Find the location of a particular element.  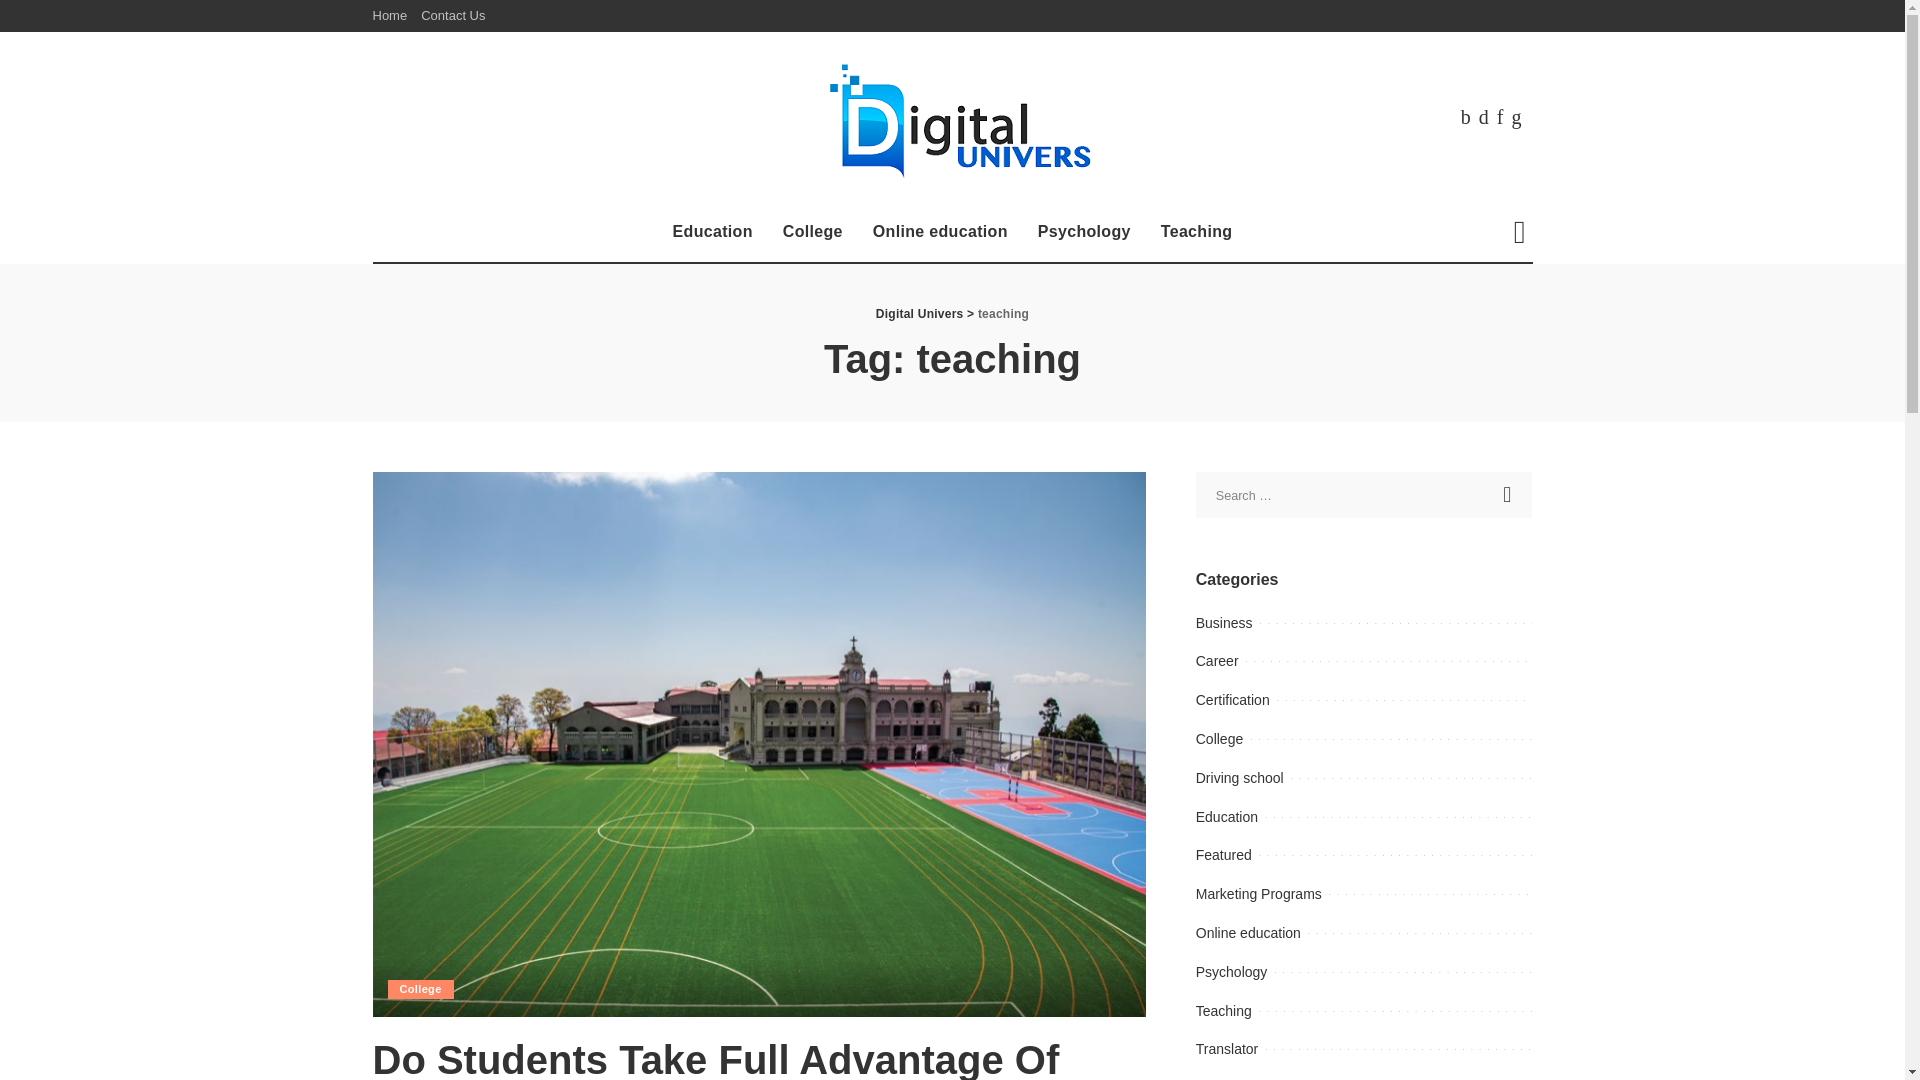

Psychology is located at coordinates (1084, 232).